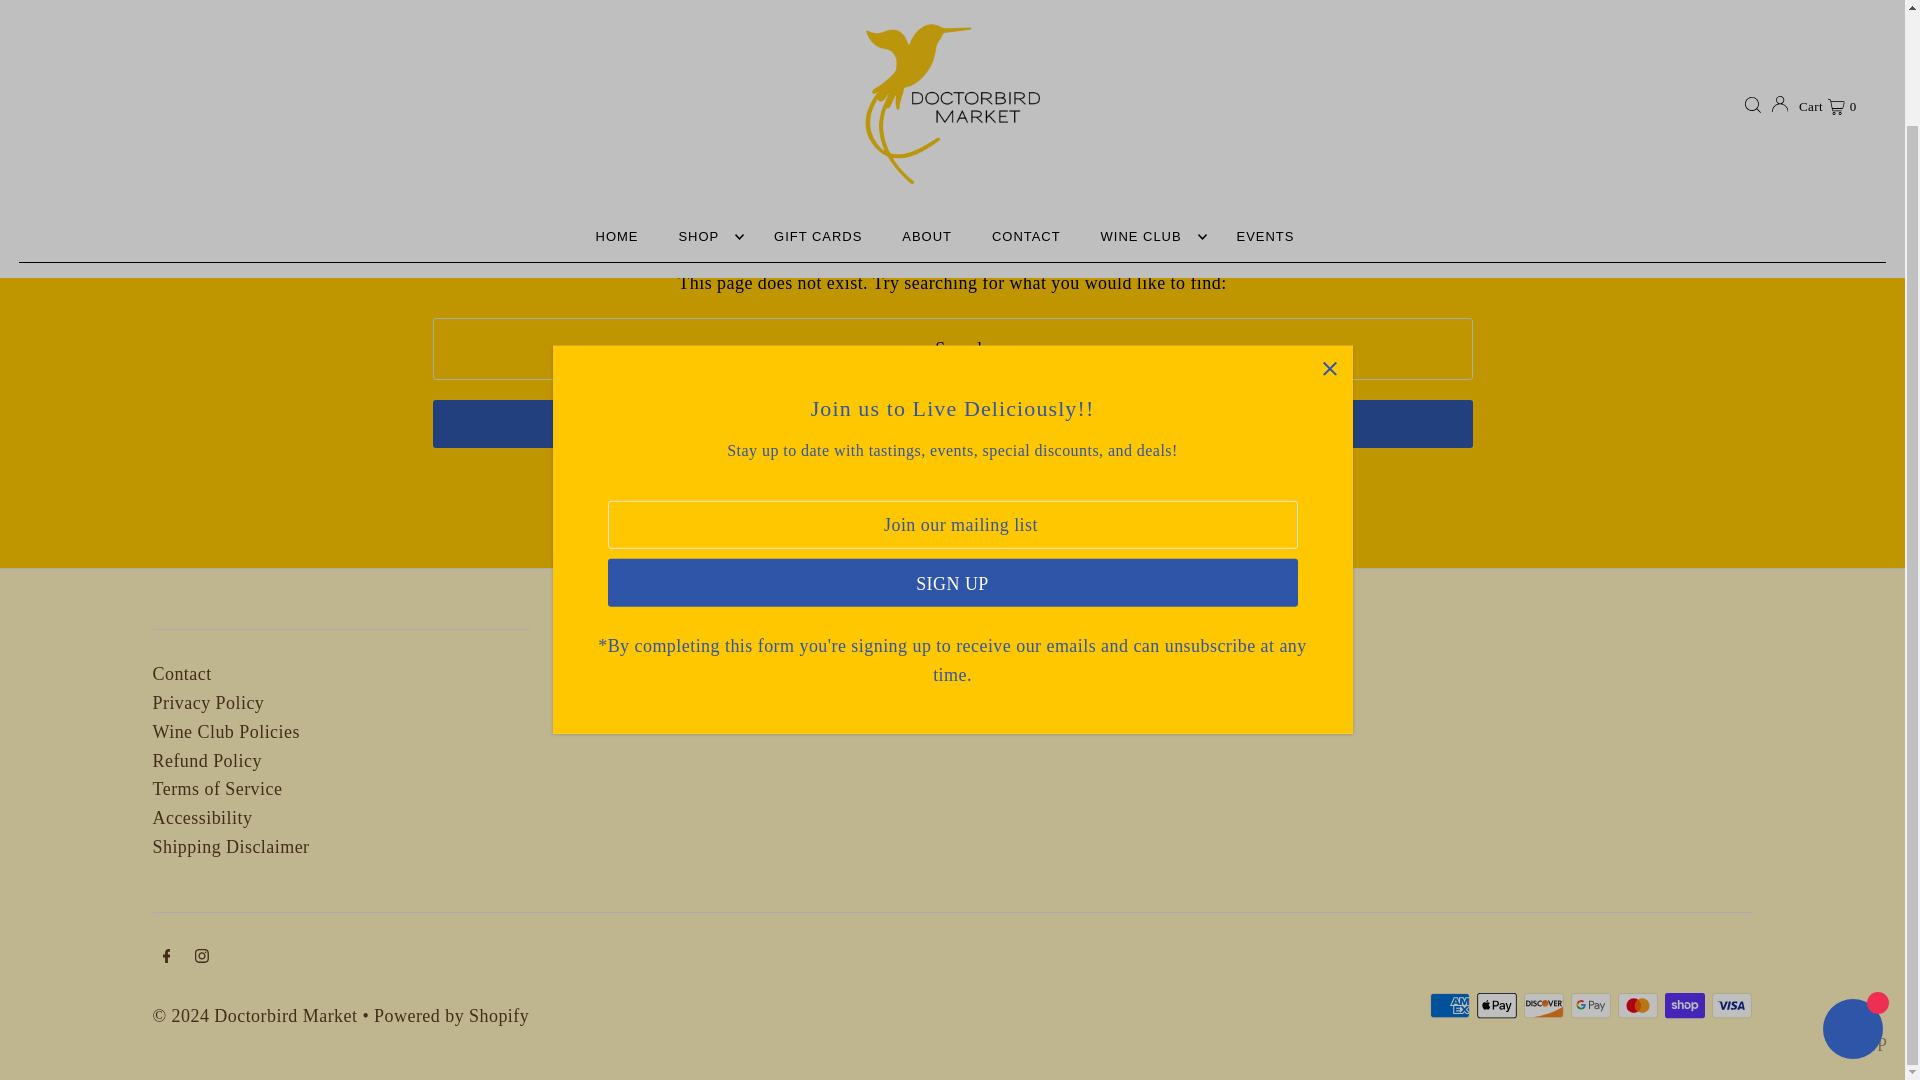  I want to click on Google Pay, so click(1590, 1005).